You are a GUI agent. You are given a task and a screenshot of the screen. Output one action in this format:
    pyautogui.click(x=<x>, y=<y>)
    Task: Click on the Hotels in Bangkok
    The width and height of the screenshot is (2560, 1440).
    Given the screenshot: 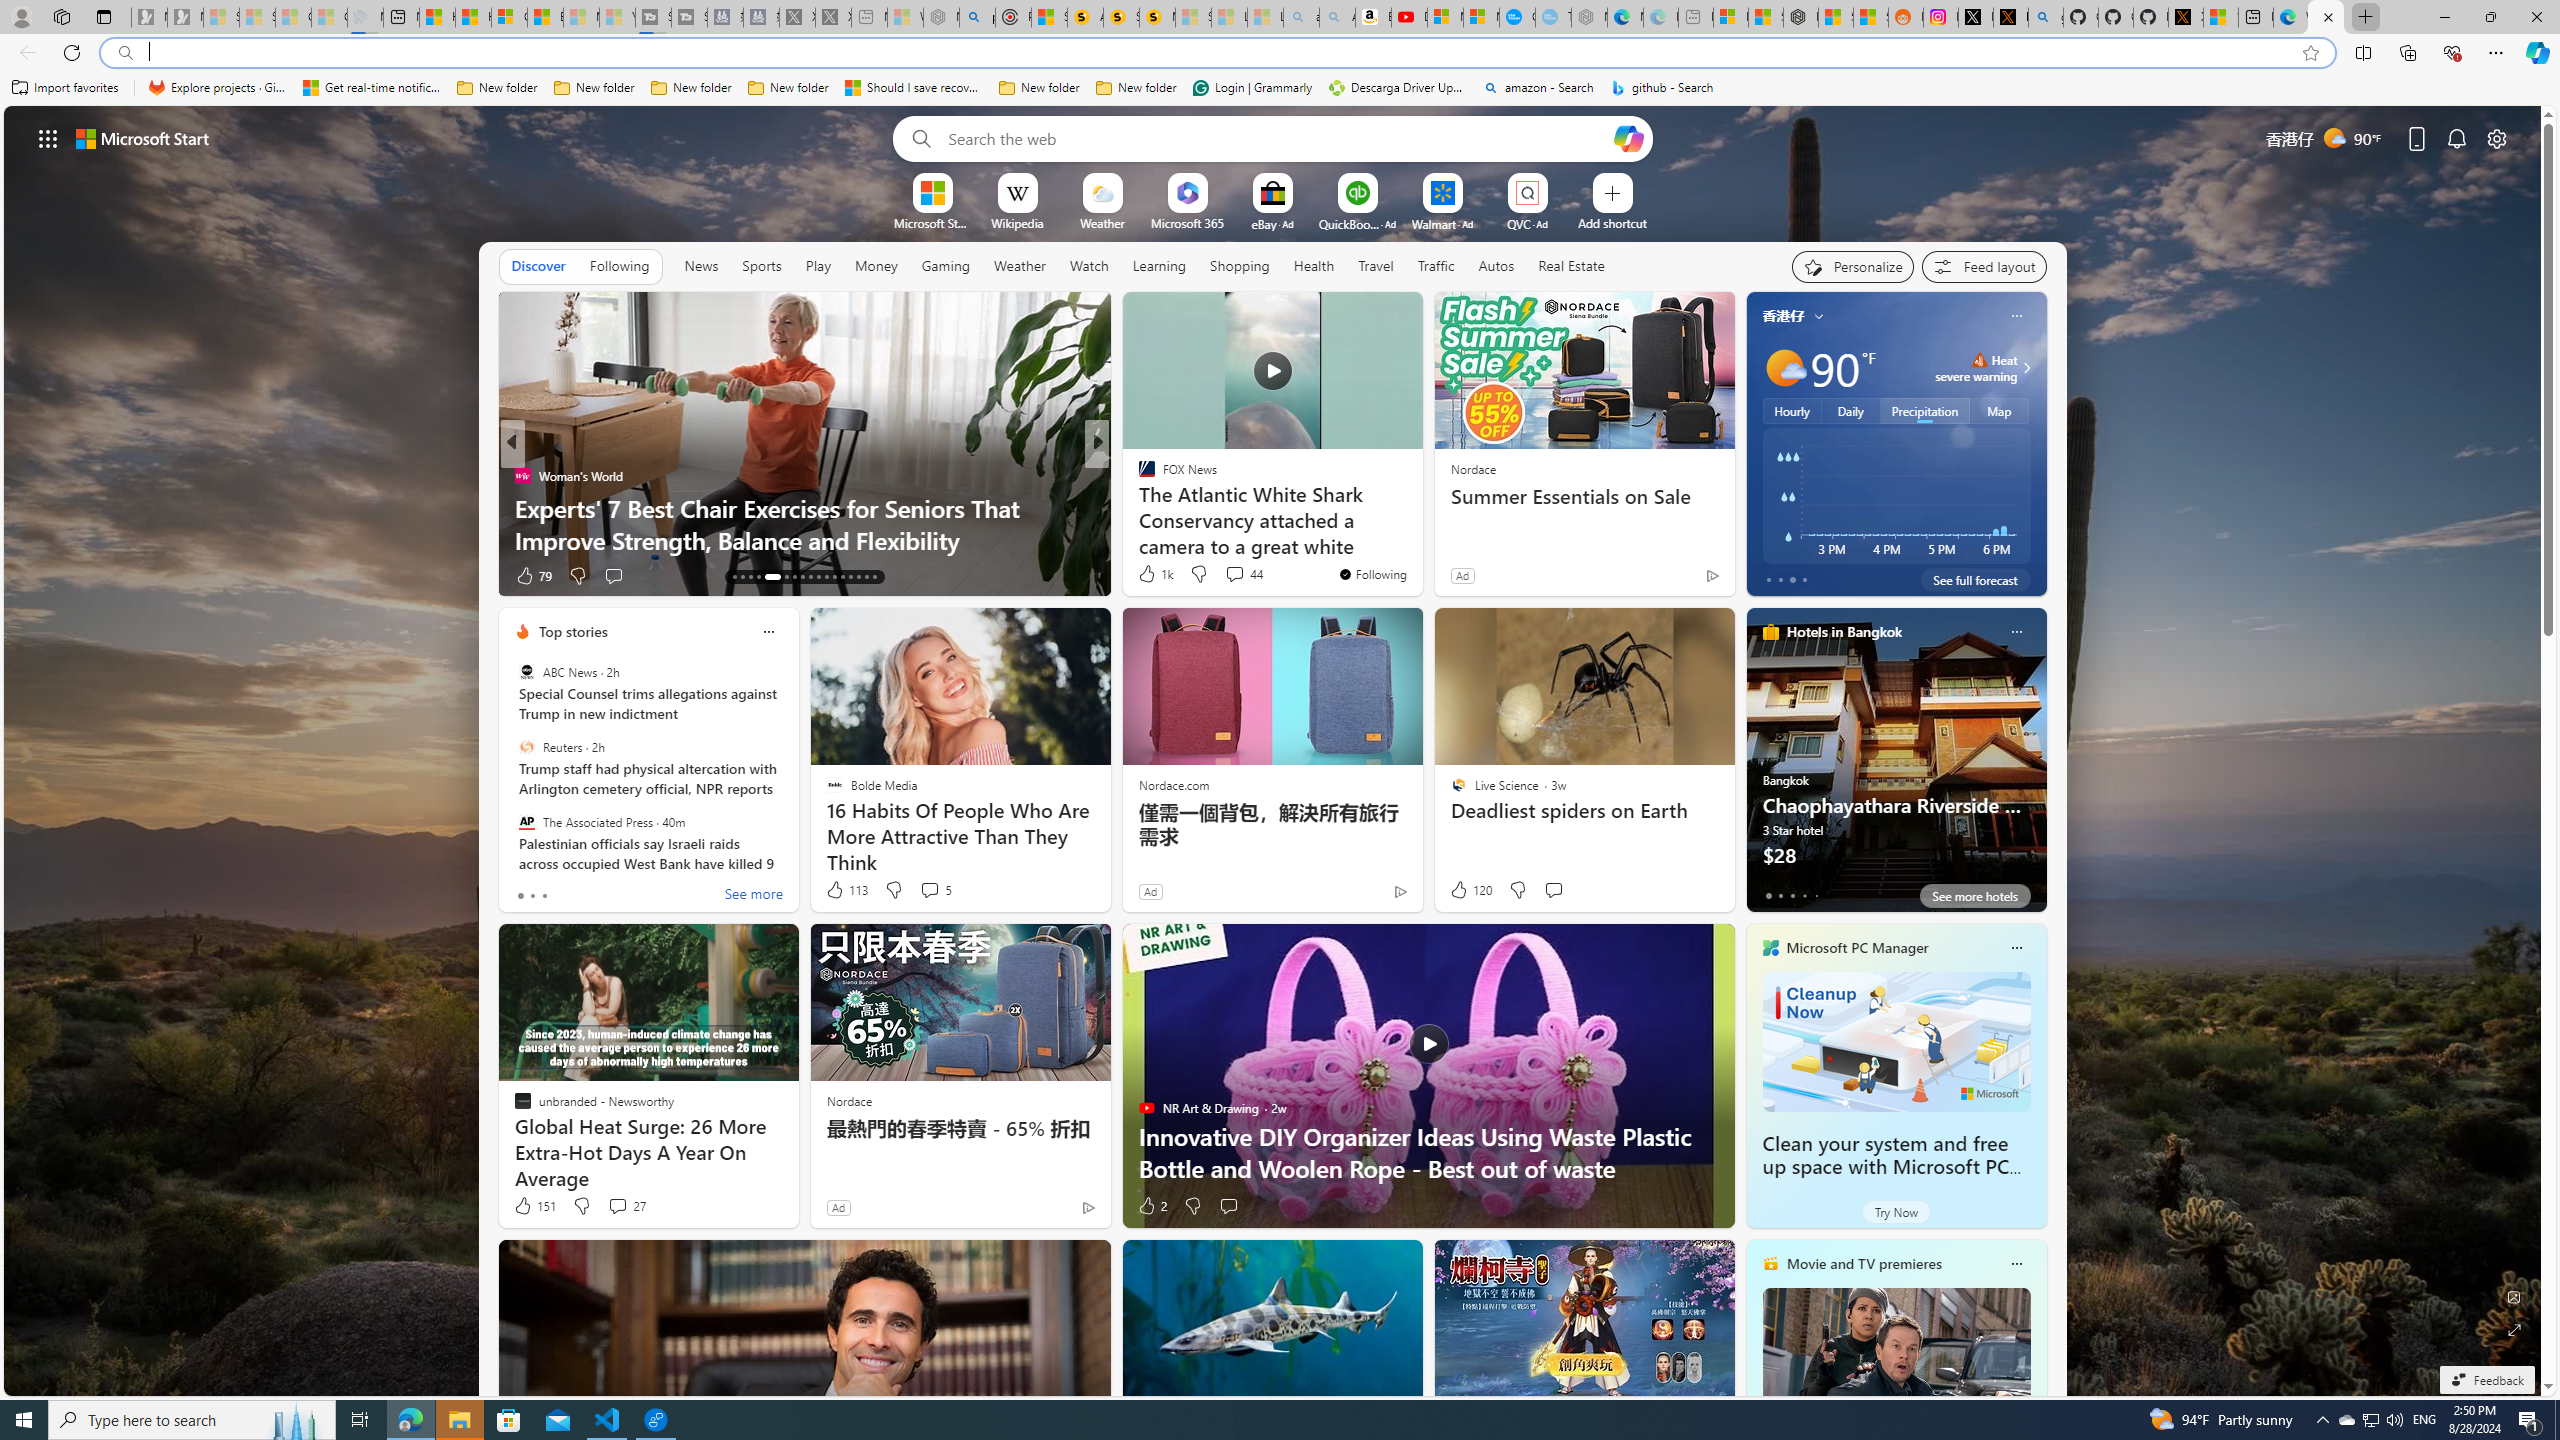 What is the action you would take?
    pyautogui.click(x=1844, y=632)
    